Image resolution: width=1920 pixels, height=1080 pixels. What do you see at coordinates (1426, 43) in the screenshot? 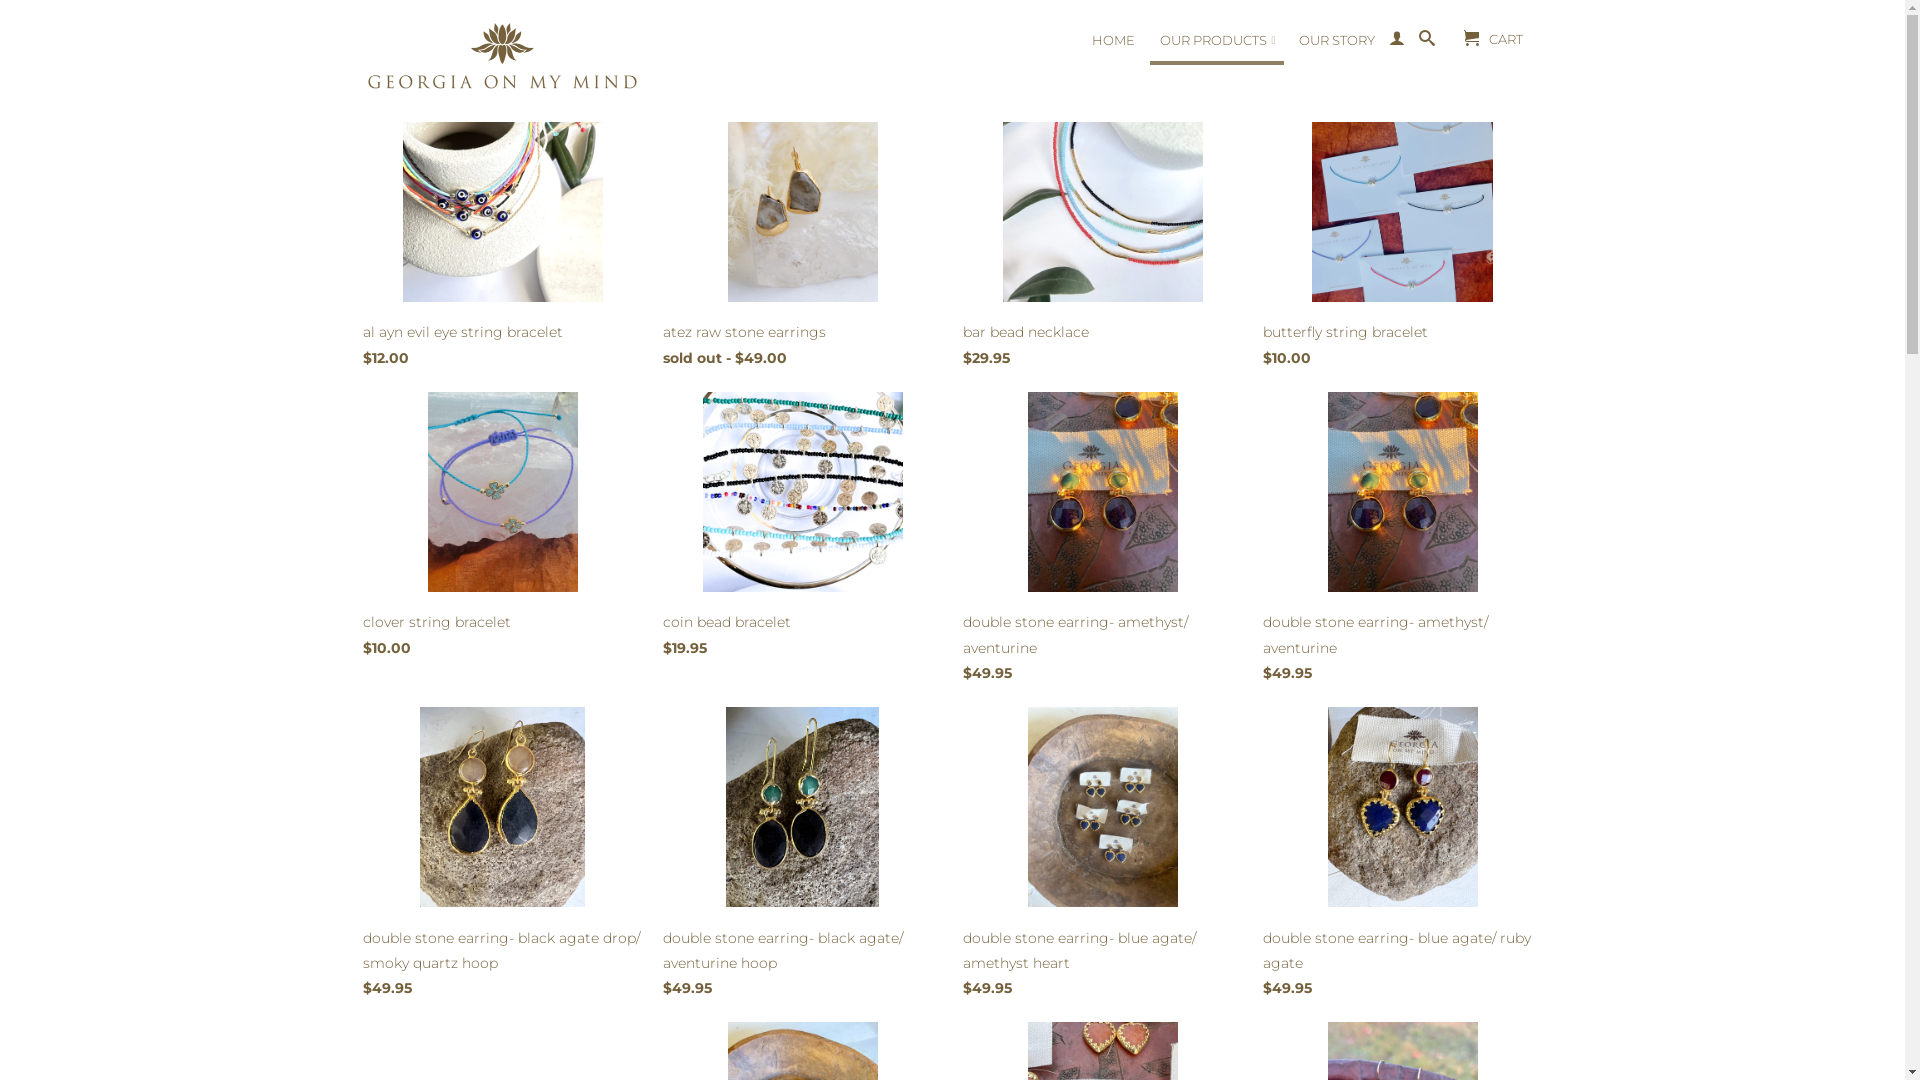
I see `Search` at bounding box center [1426, 43].